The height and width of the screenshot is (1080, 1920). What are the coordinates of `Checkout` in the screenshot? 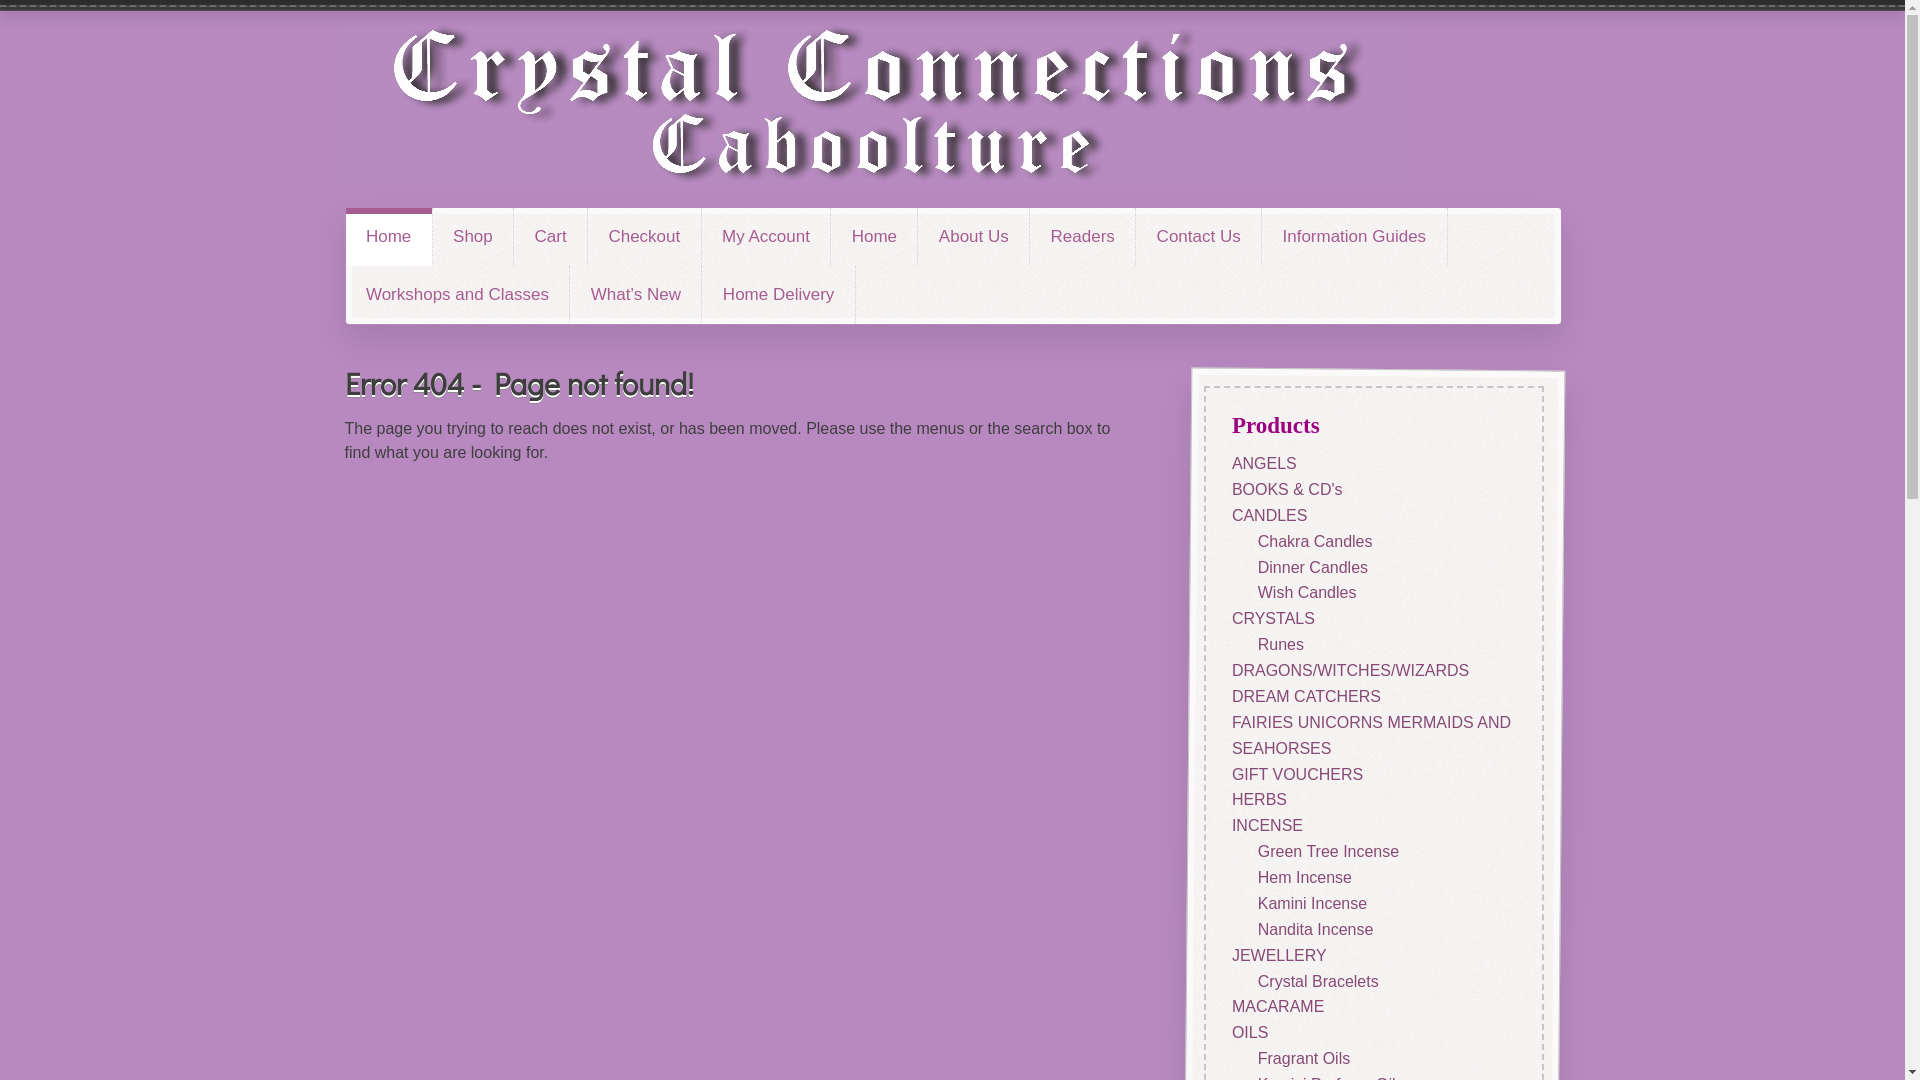 It's located at (644, 237).